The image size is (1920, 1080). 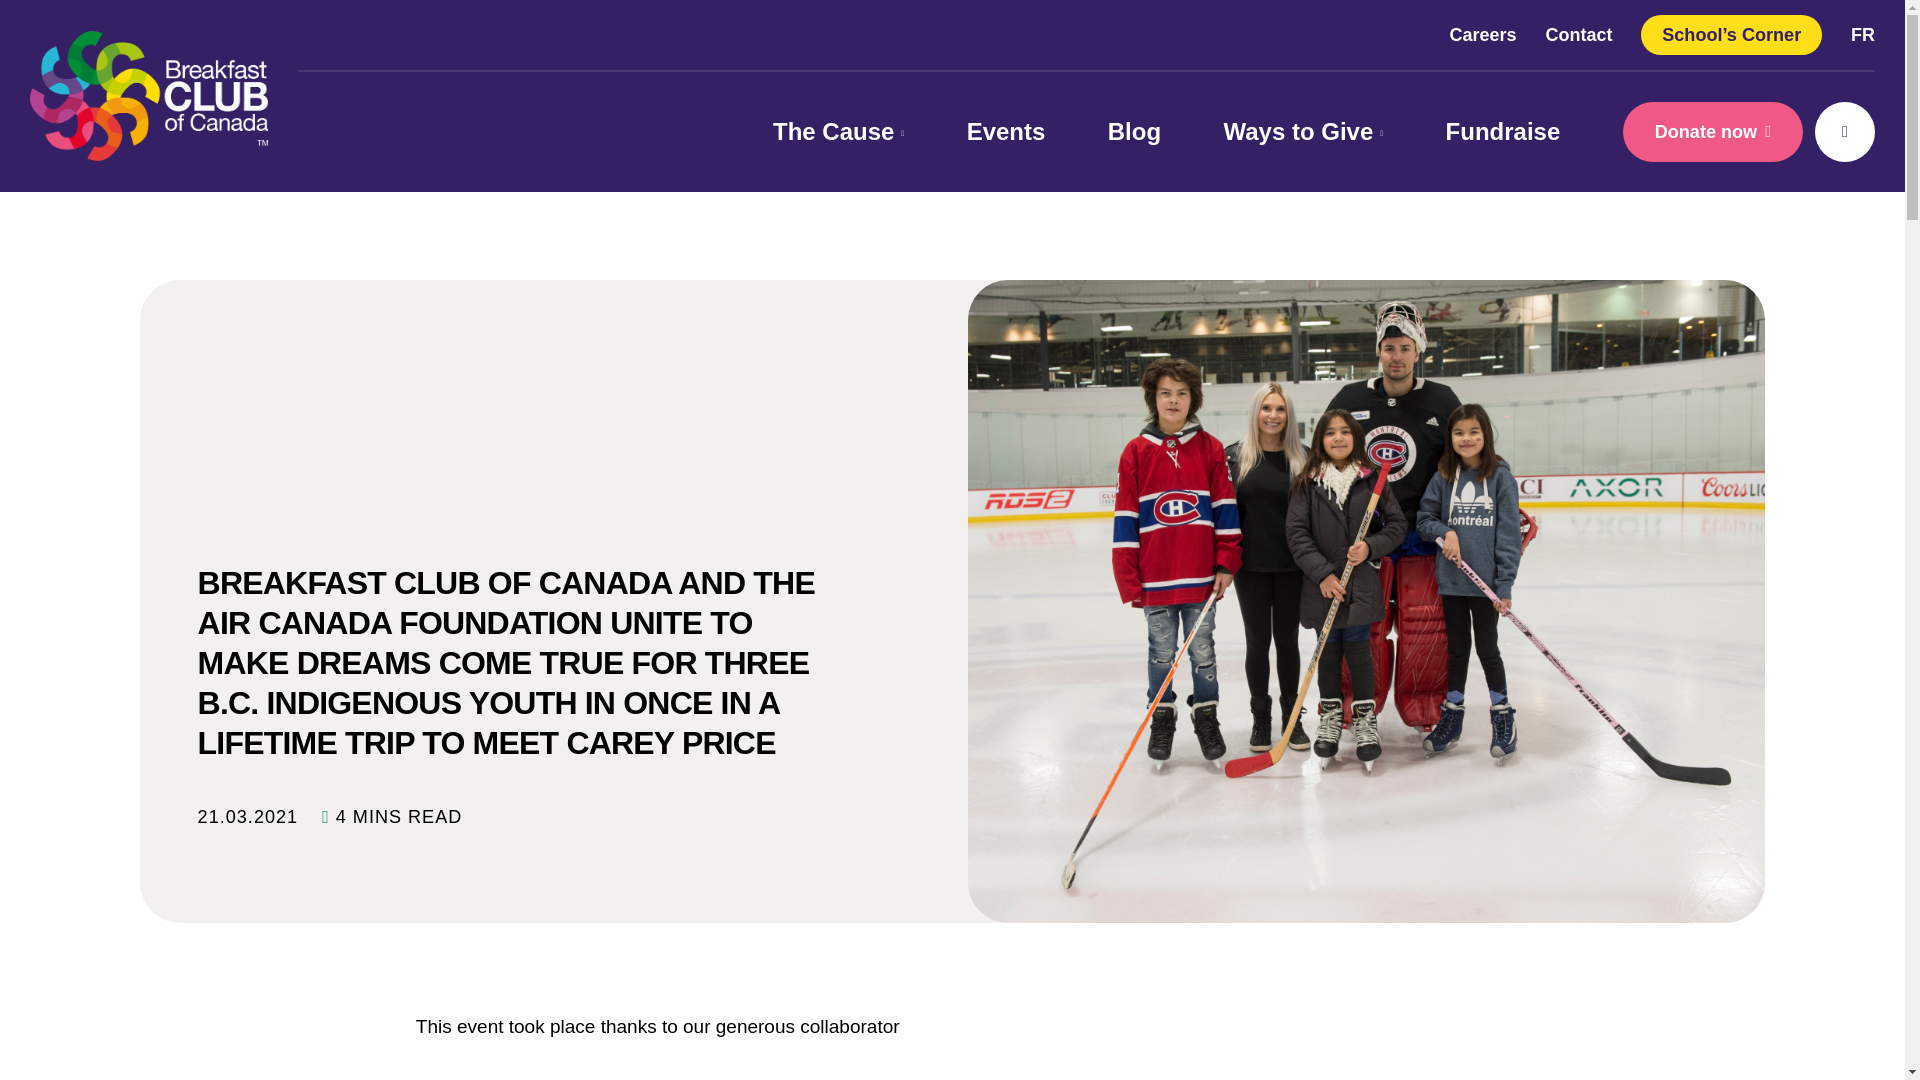 I want to click on Open menu, so click(x=1844, y=132).